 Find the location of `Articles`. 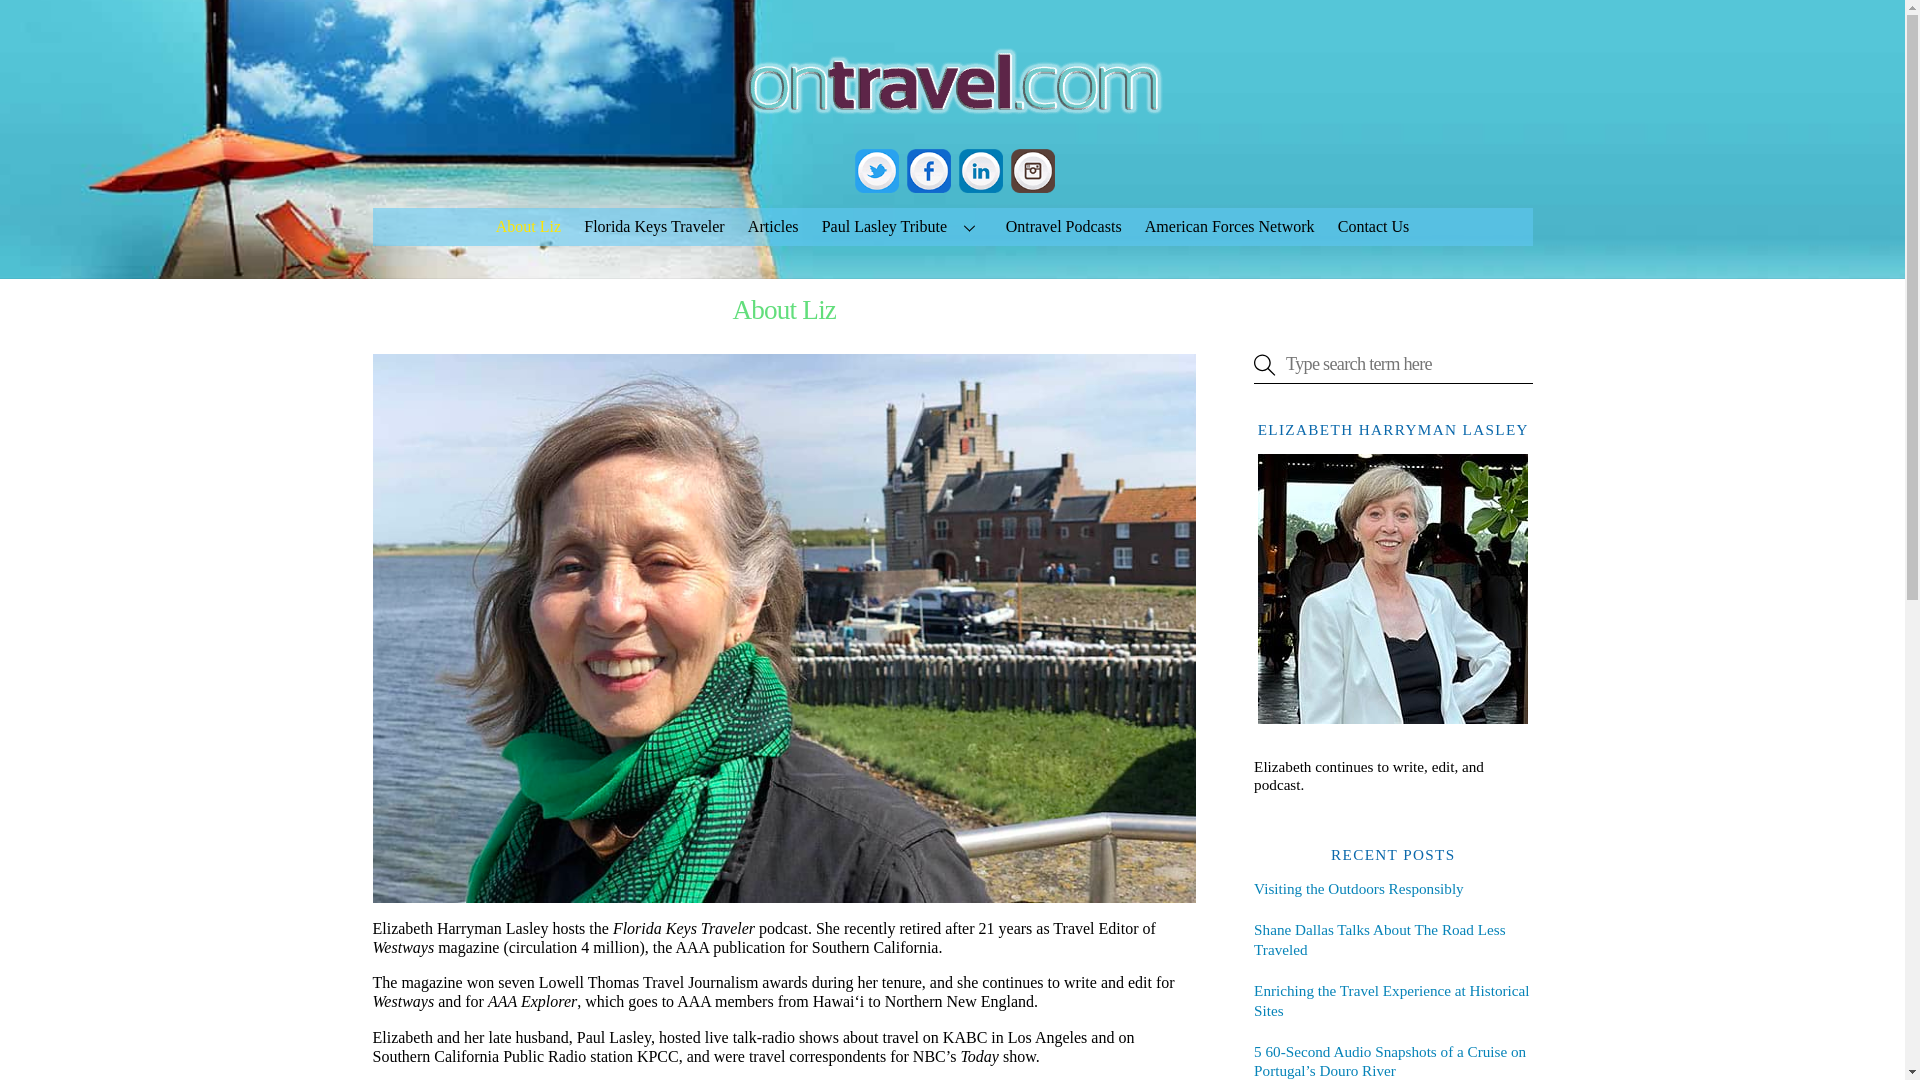

Articles is located at coordinates (772, 227).